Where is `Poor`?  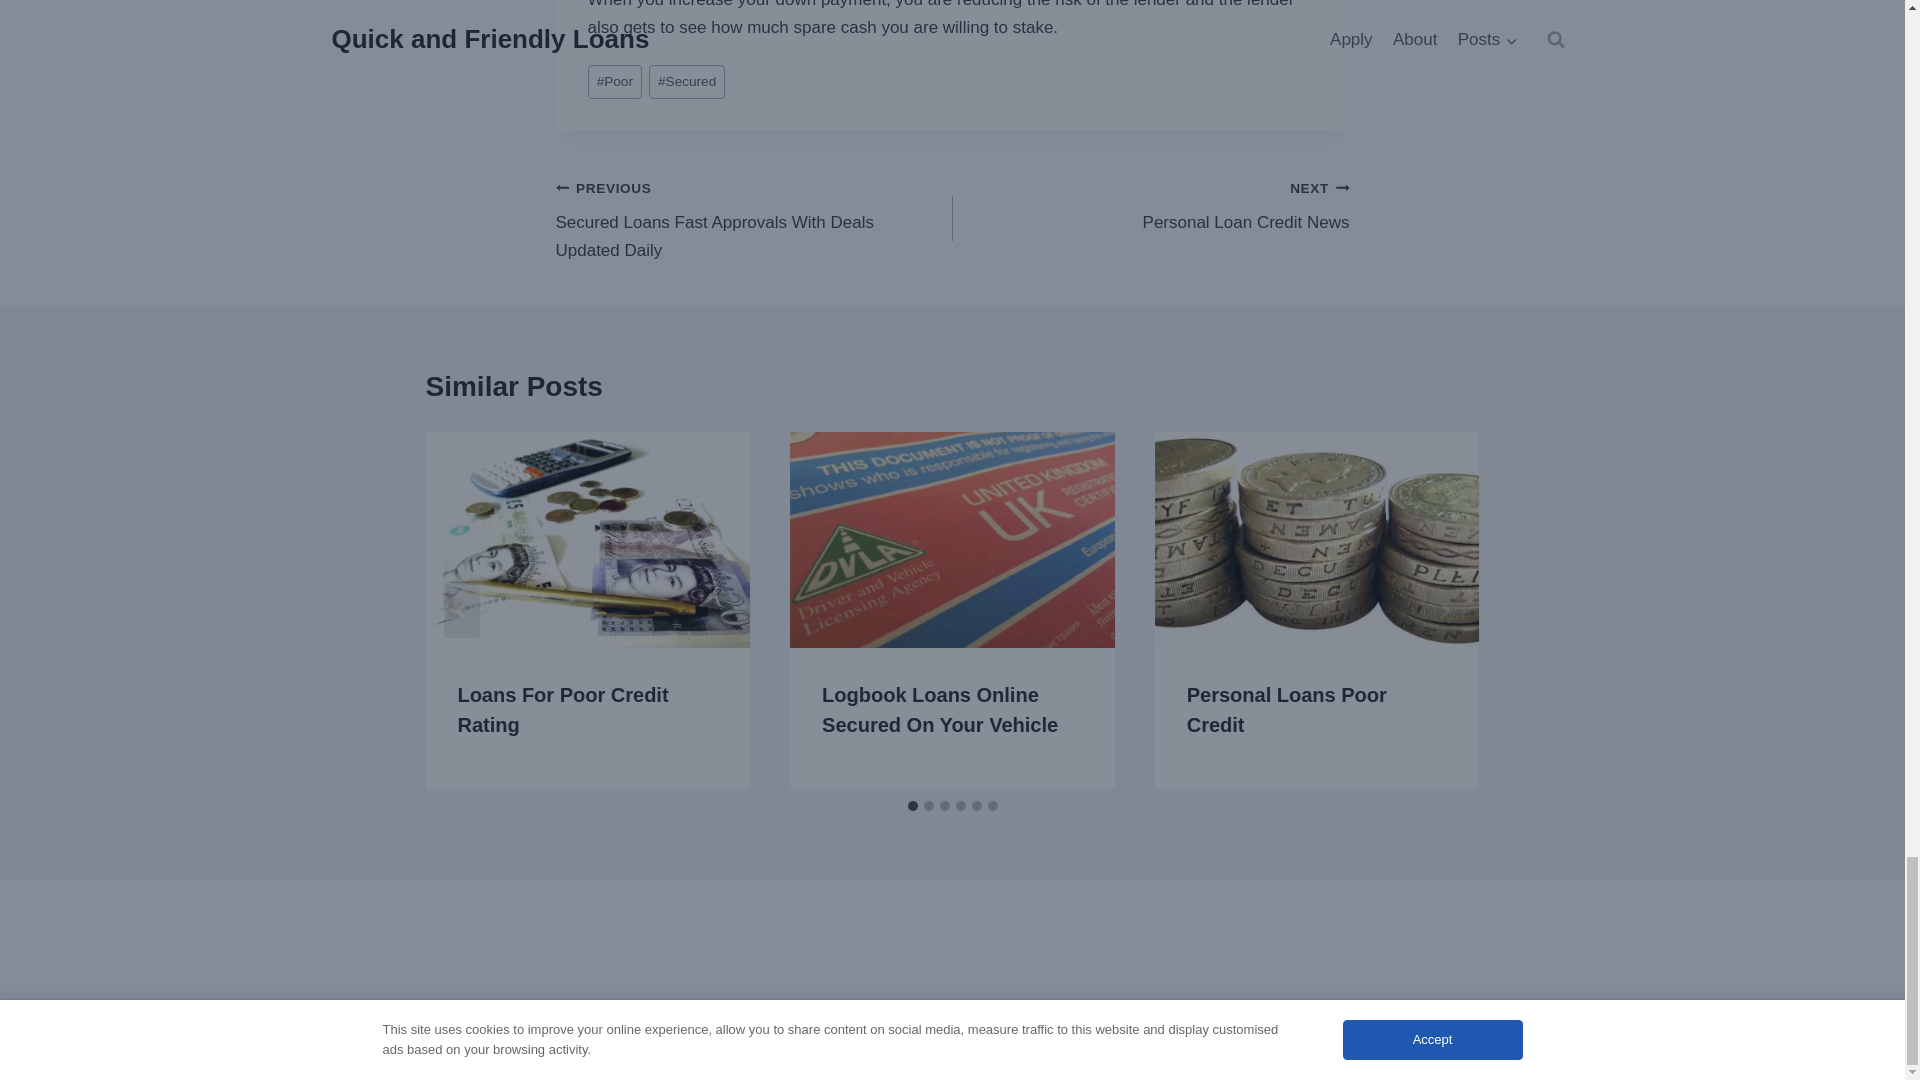
Poor is located at coordinates (615, 82).